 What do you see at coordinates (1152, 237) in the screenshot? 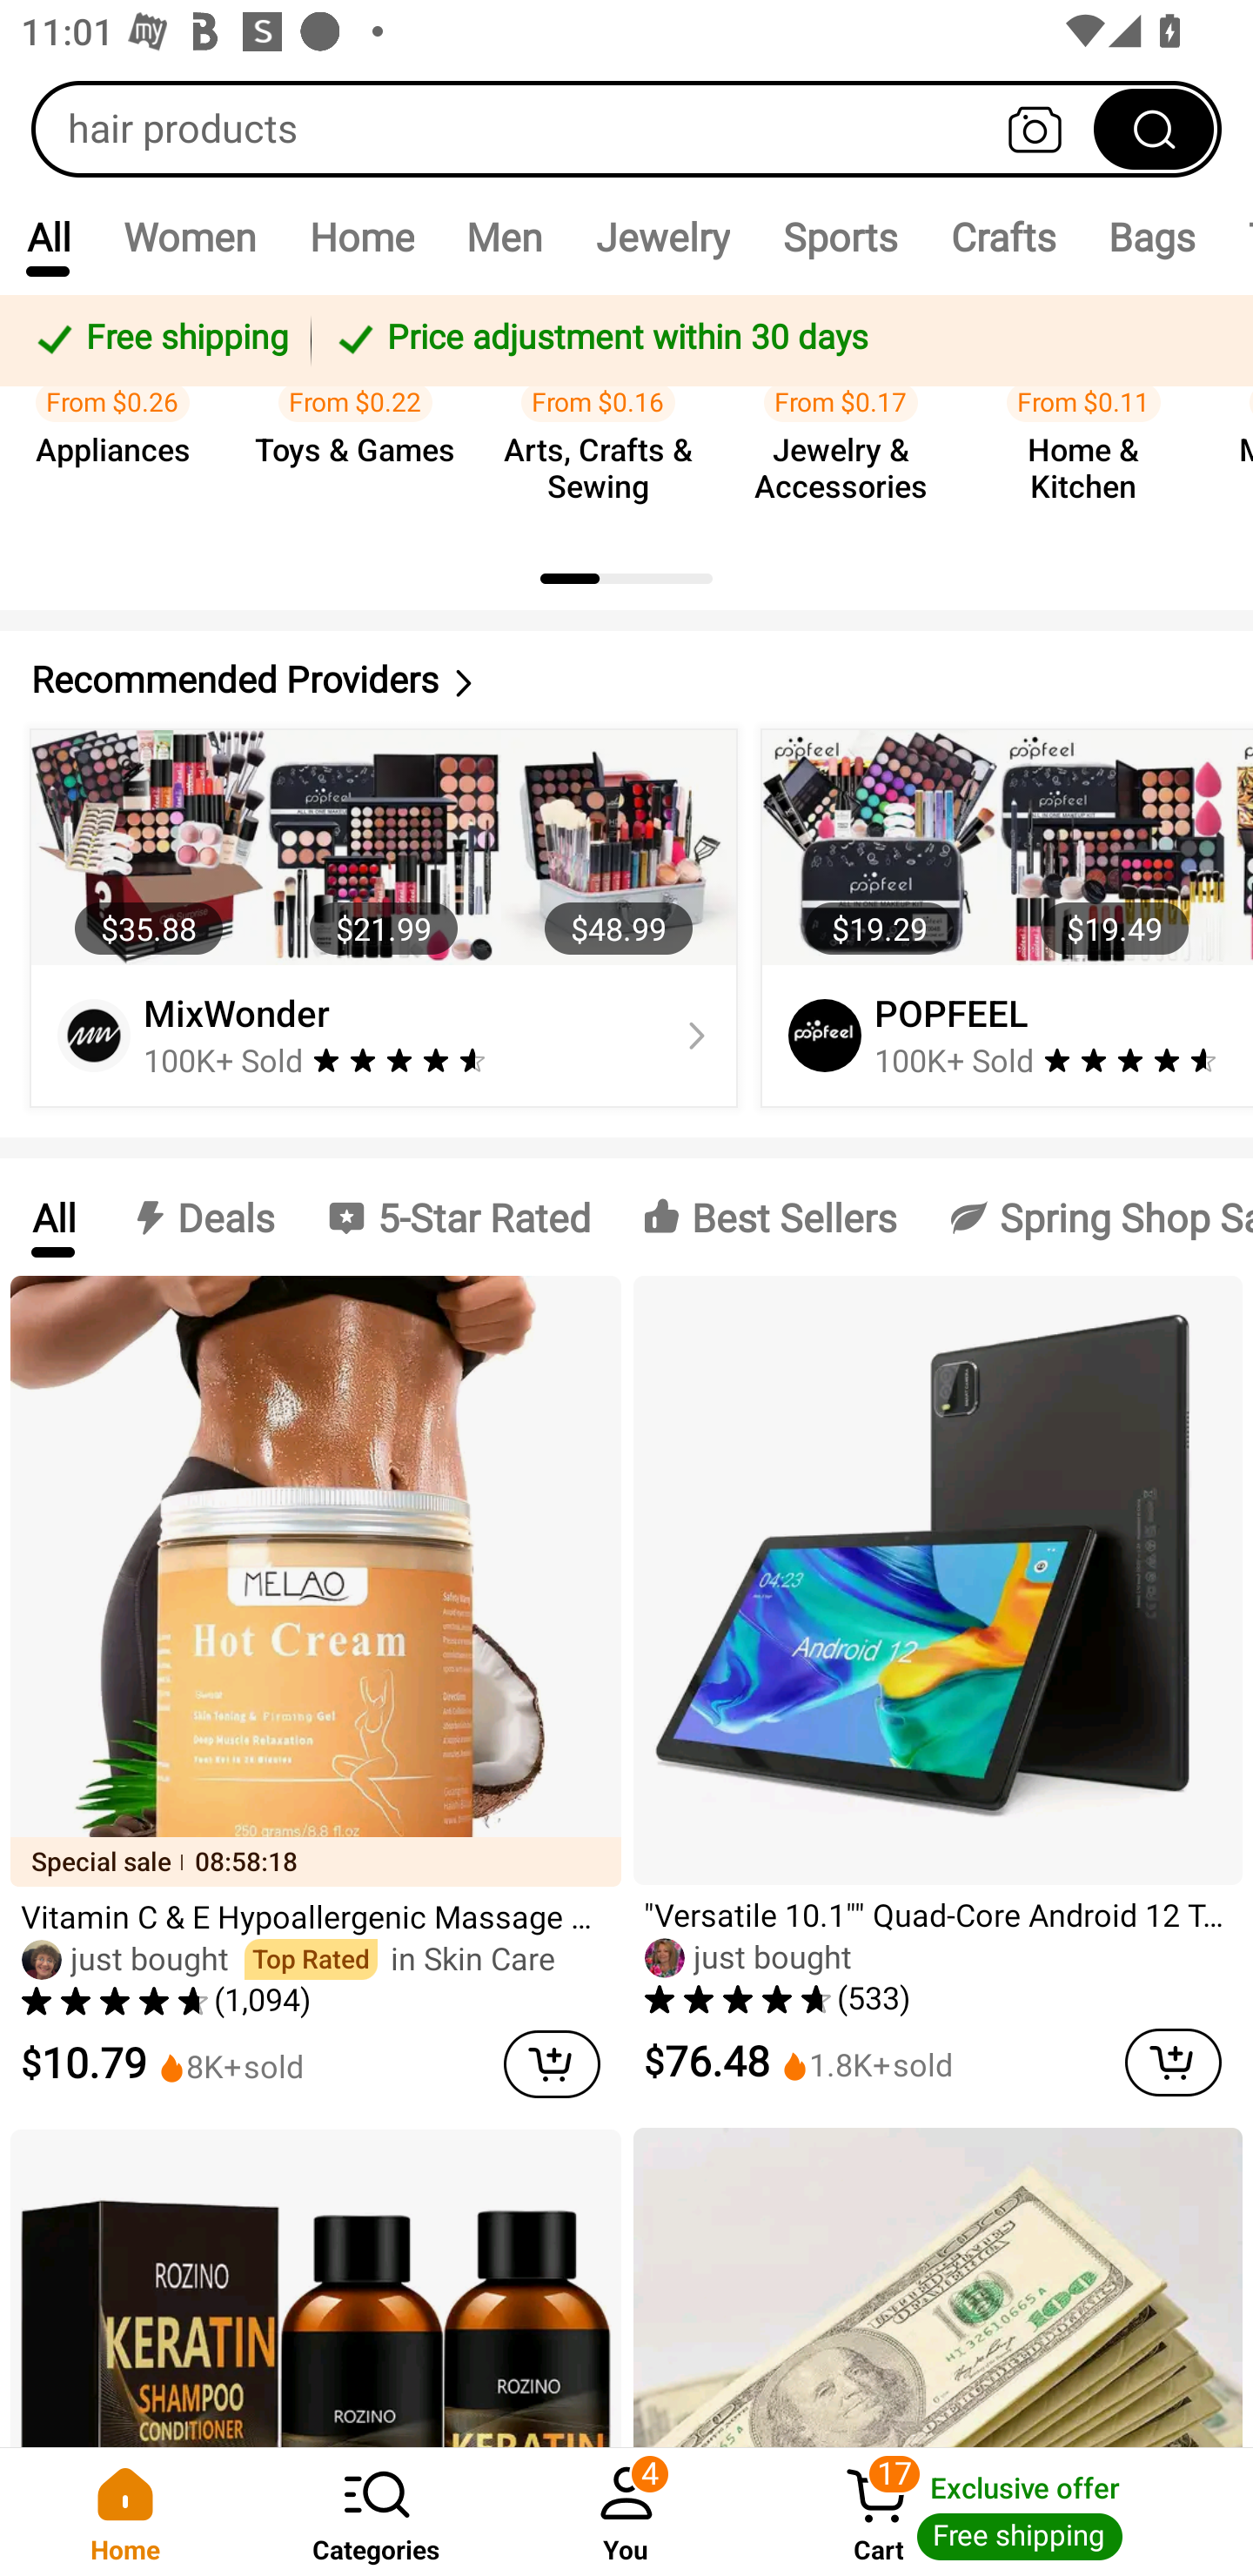
I see `Bags` at bounding box center [1152, 237].